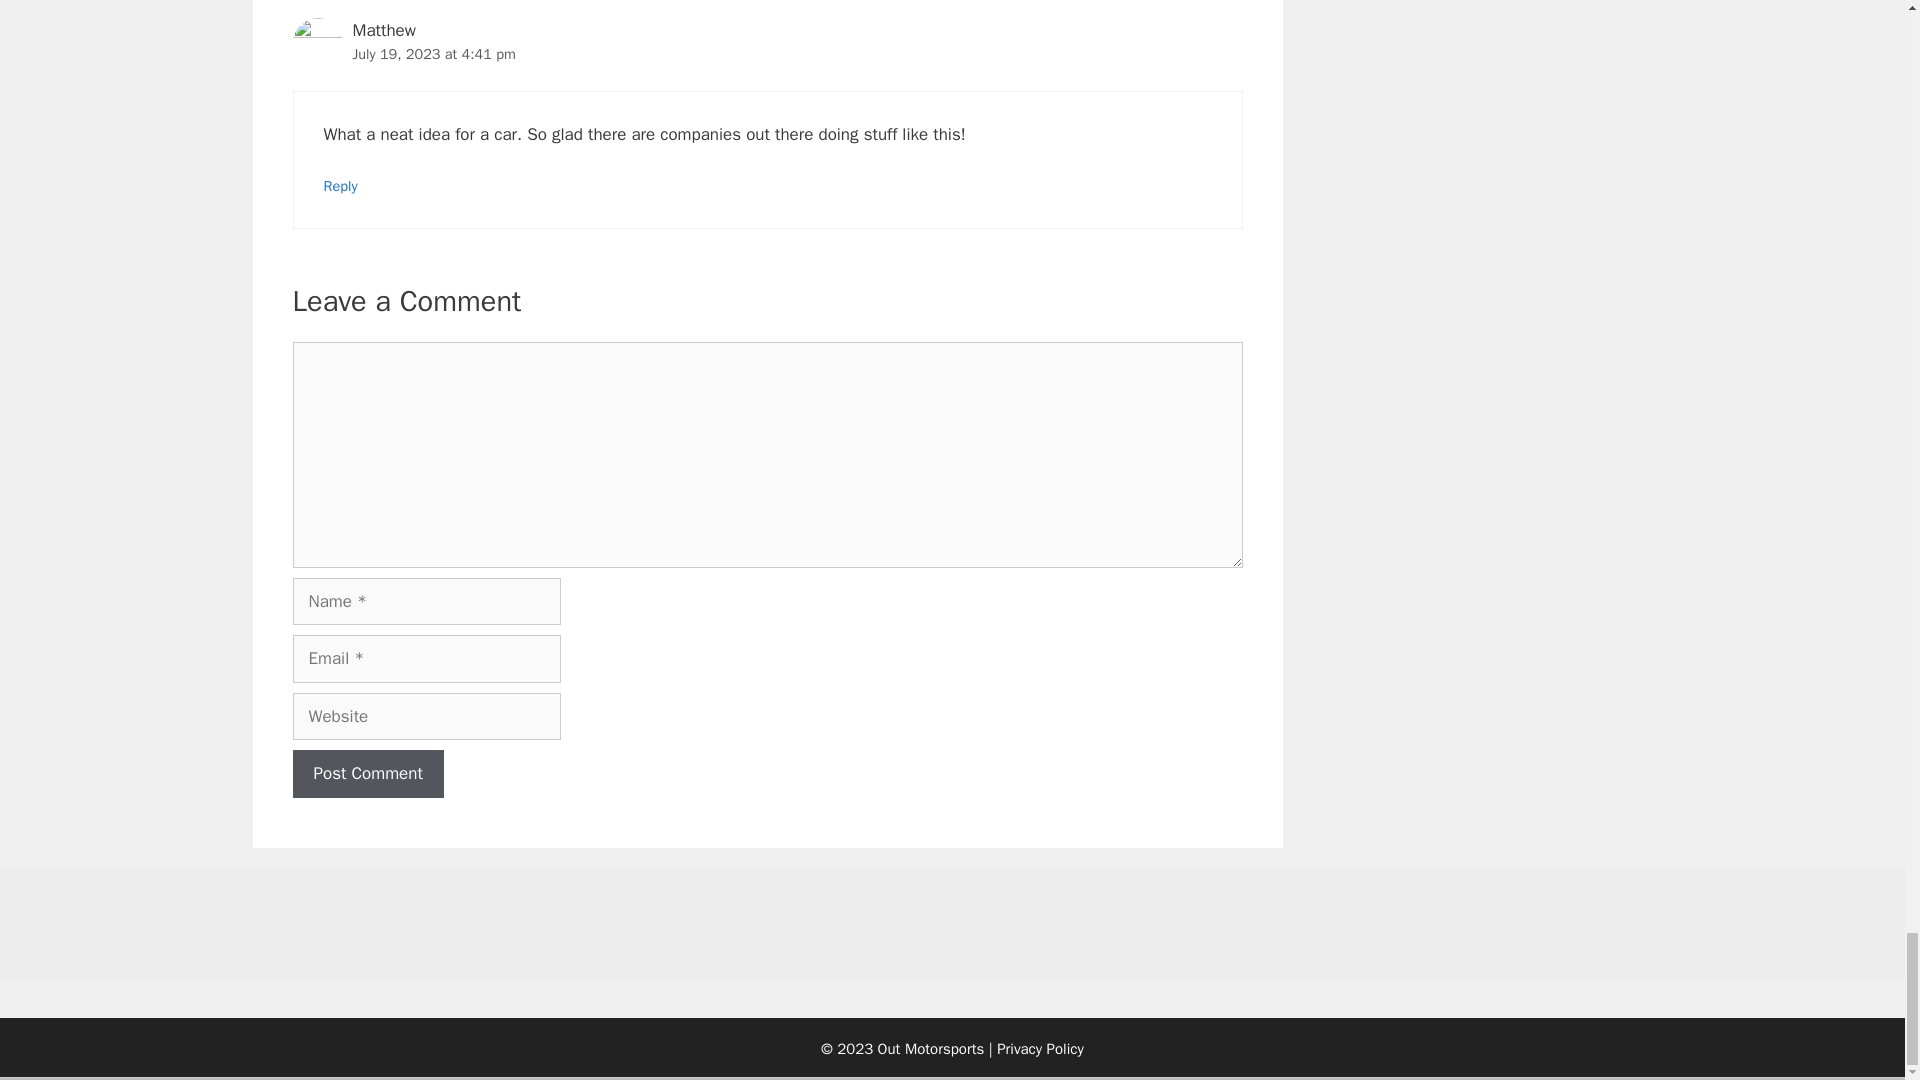  What do you see at coordinates (340, 186) in the screenshot?
I see `Reply` at bounding box center [340, 186].